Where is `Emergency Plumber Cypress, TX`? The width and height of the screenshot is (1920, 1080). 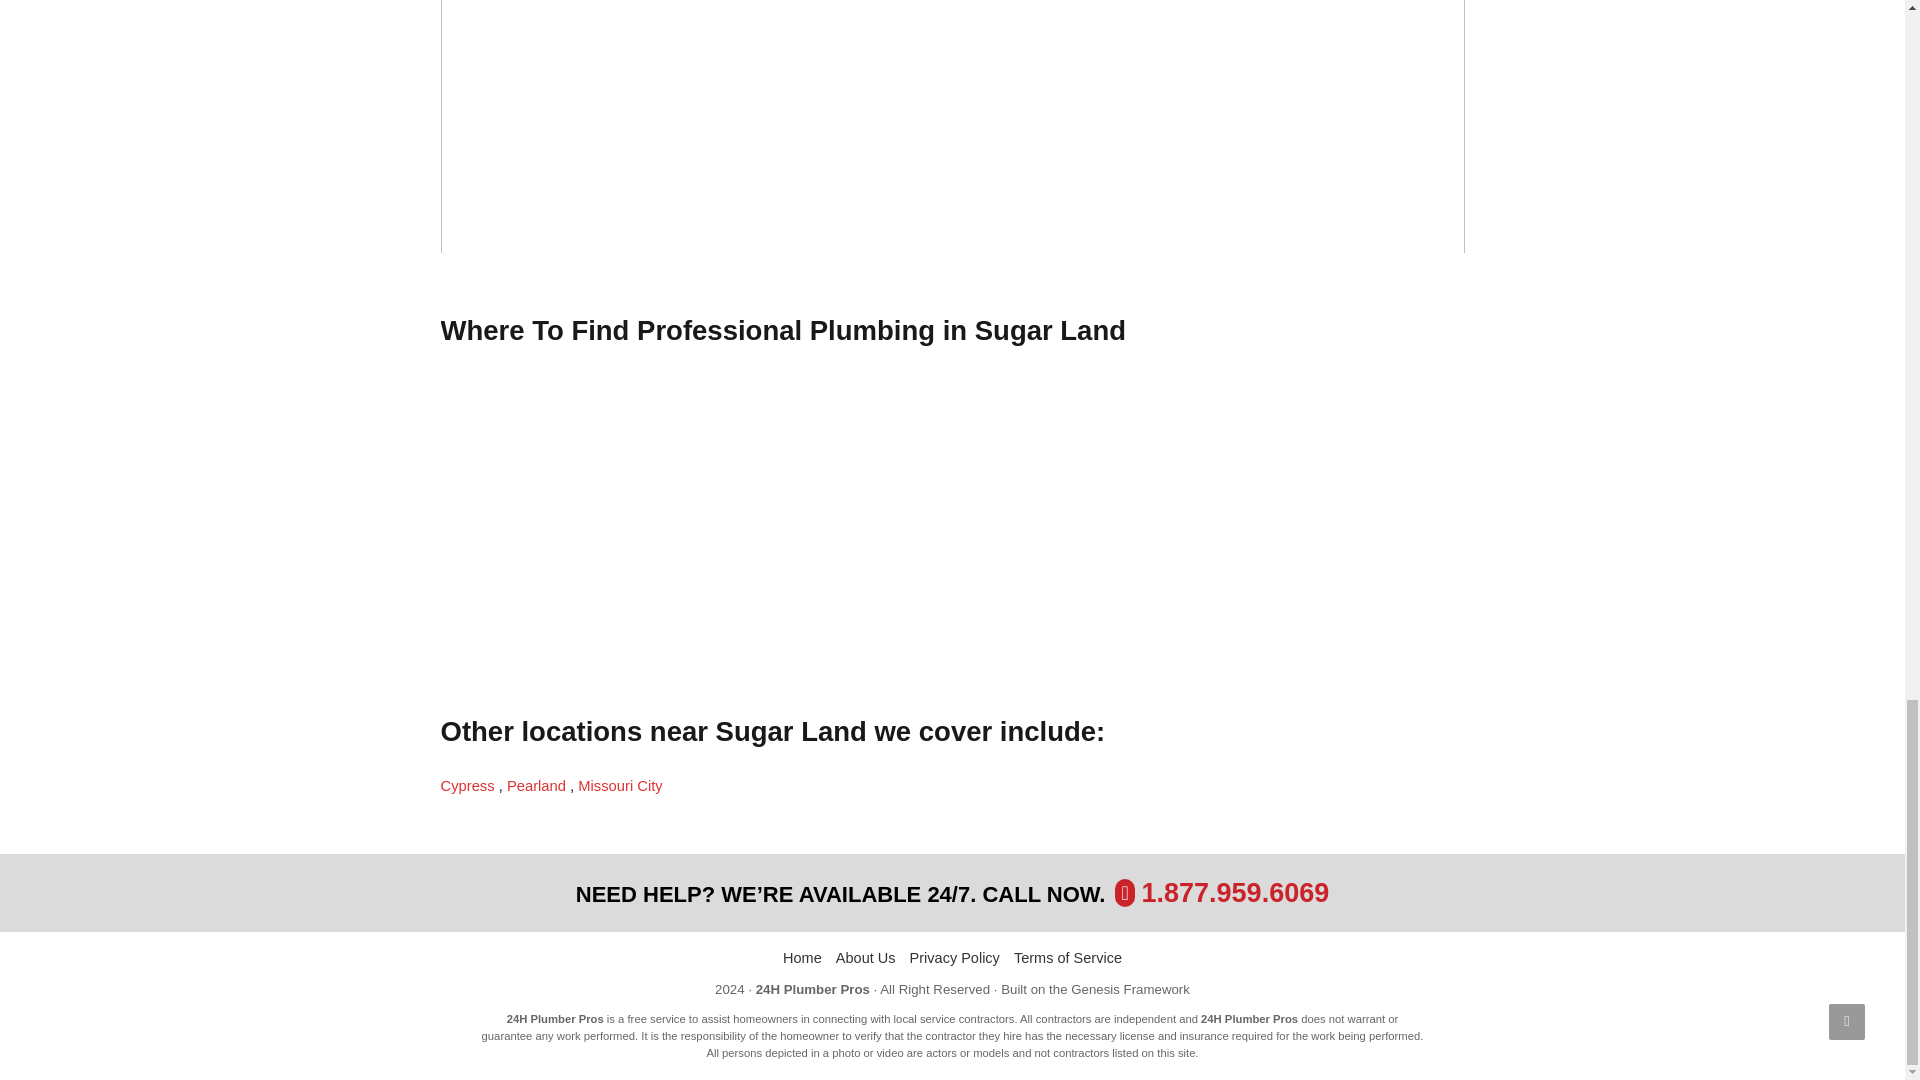
Emergency Plumber Cypress, TX is located at coordinates (468, 785).